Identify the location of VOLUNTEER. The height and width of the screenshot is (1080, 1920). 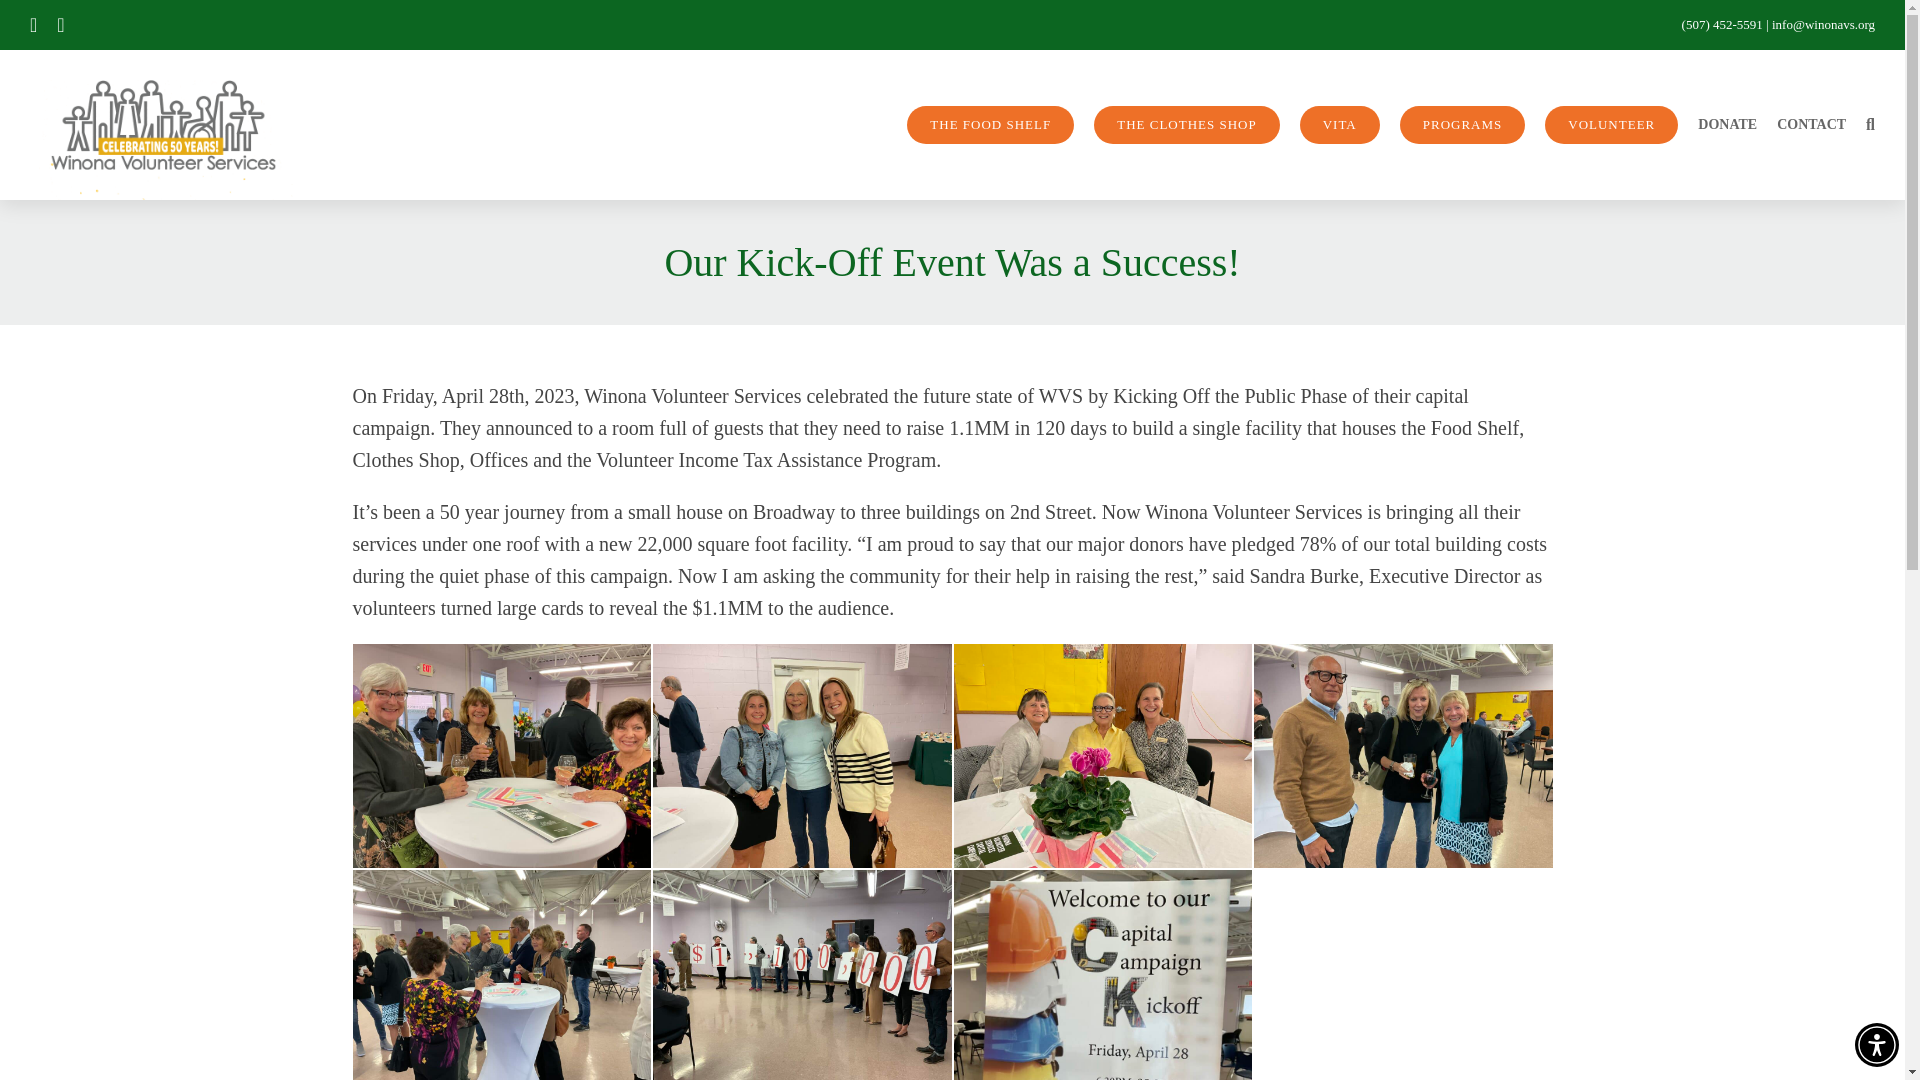
(1612, 125).